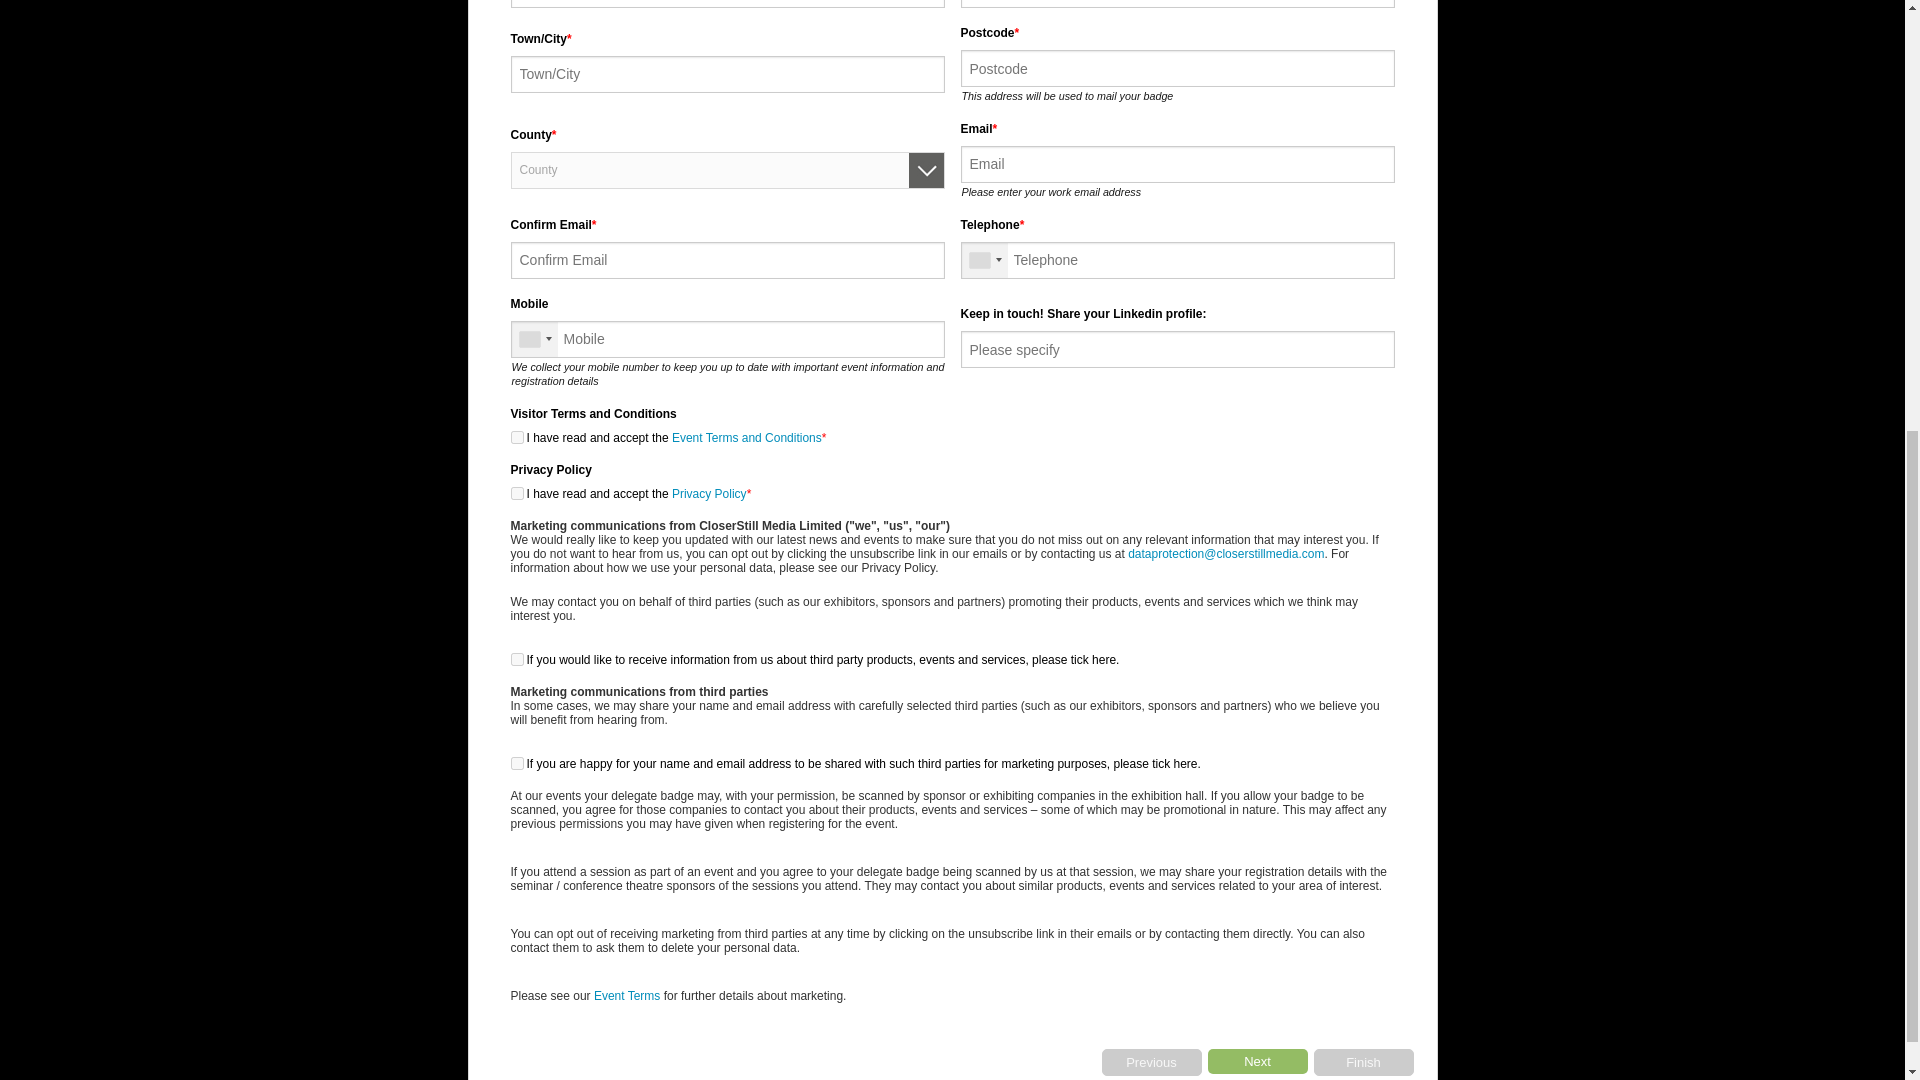 The image size is (1920, 1080). What do you see at coordinates (709, 494) in the screenshot?
I see `Privacy Policy` at bounding box center [709, 494].